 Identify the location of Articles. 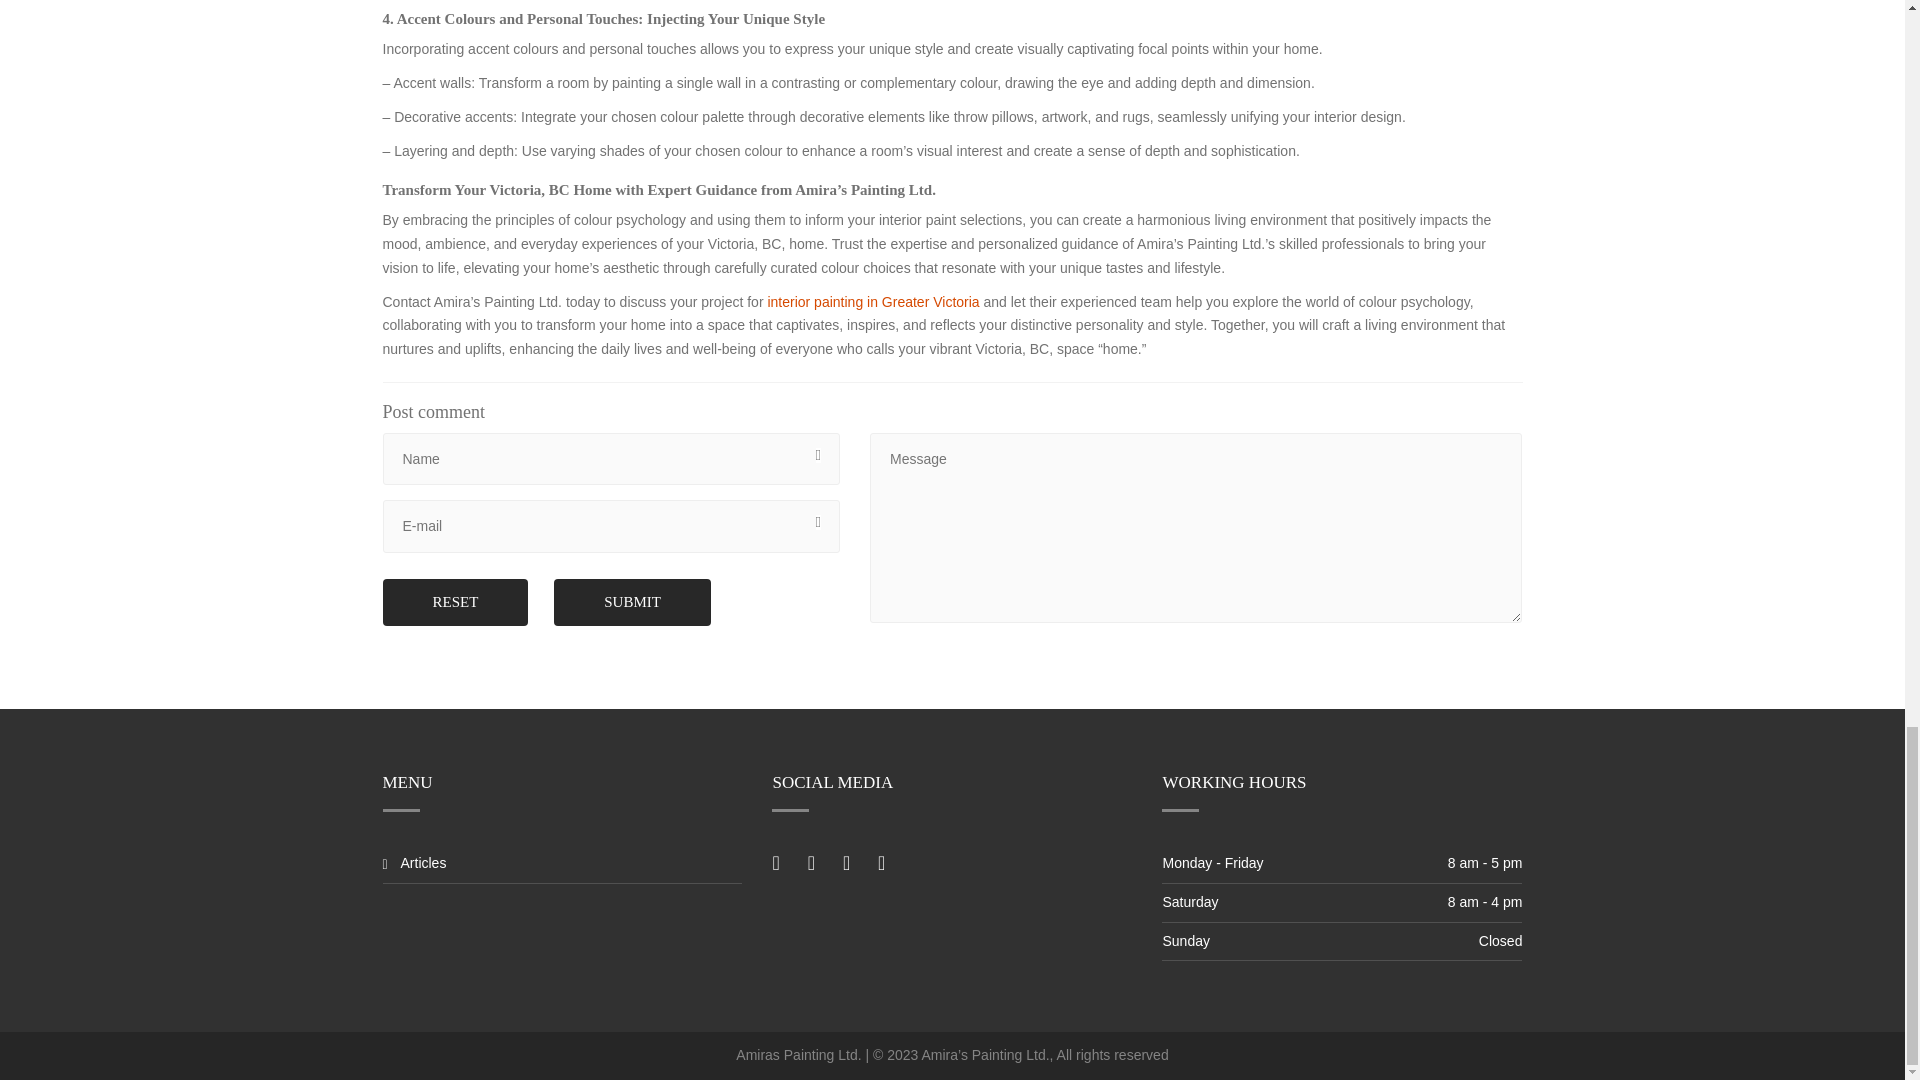
(423, 864).